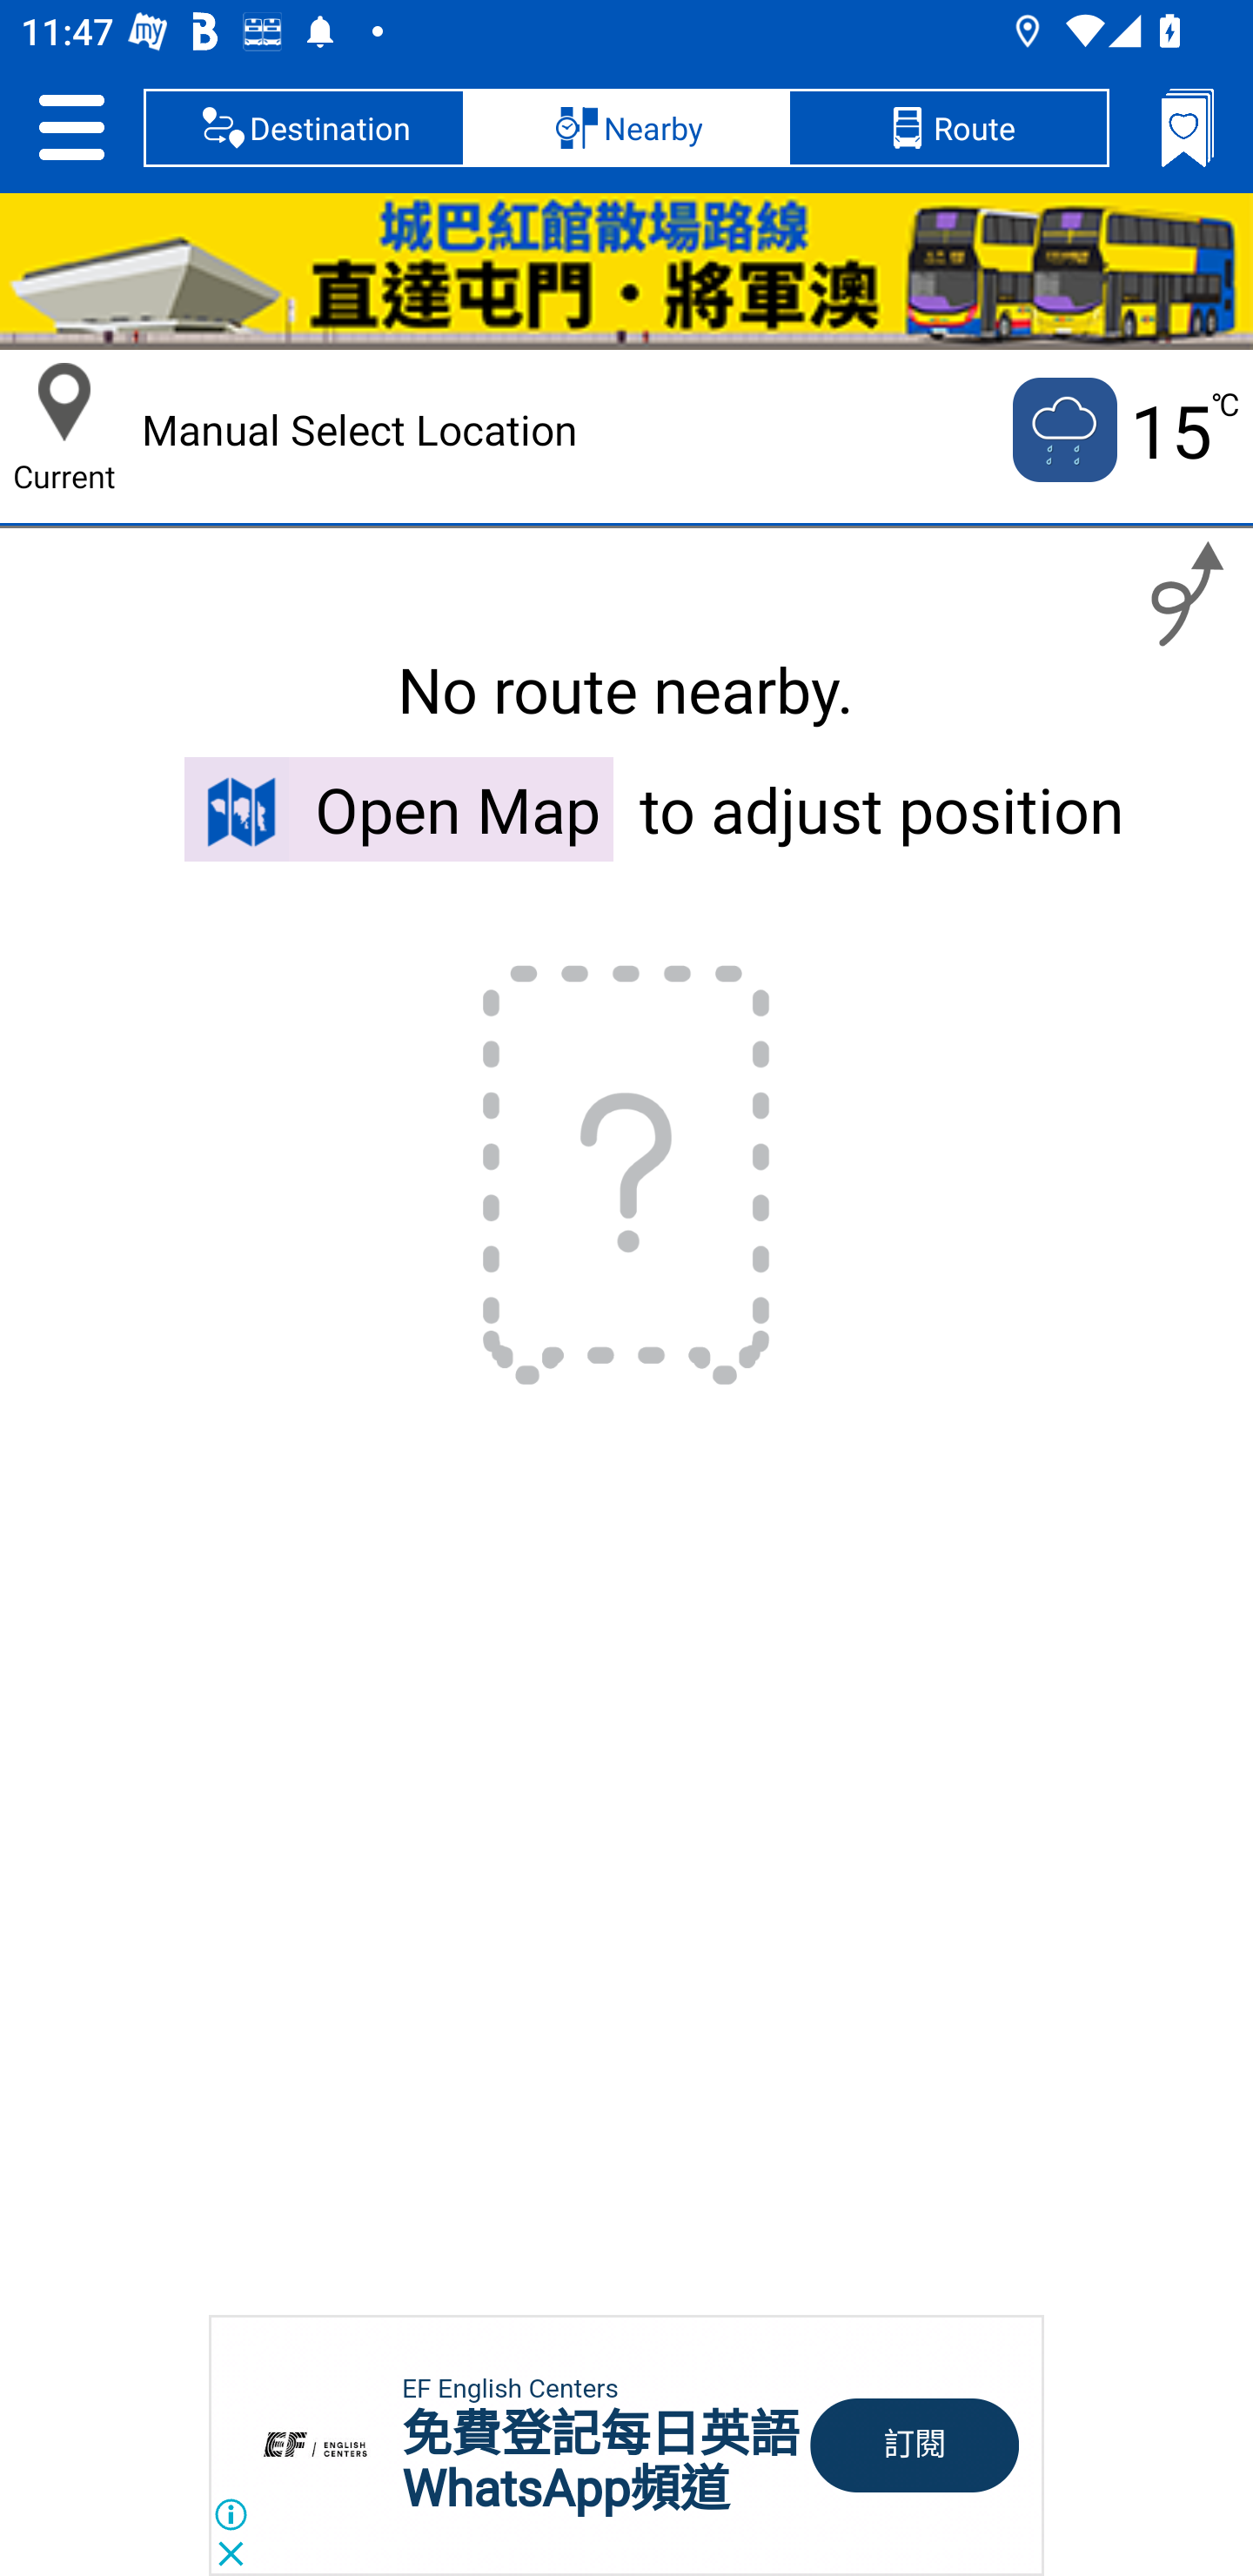 The image size is (1253, 2576). What do you see at coordinates (626, 272) in the screenshot?
I see `HKC` at bounding box center [626, 272].